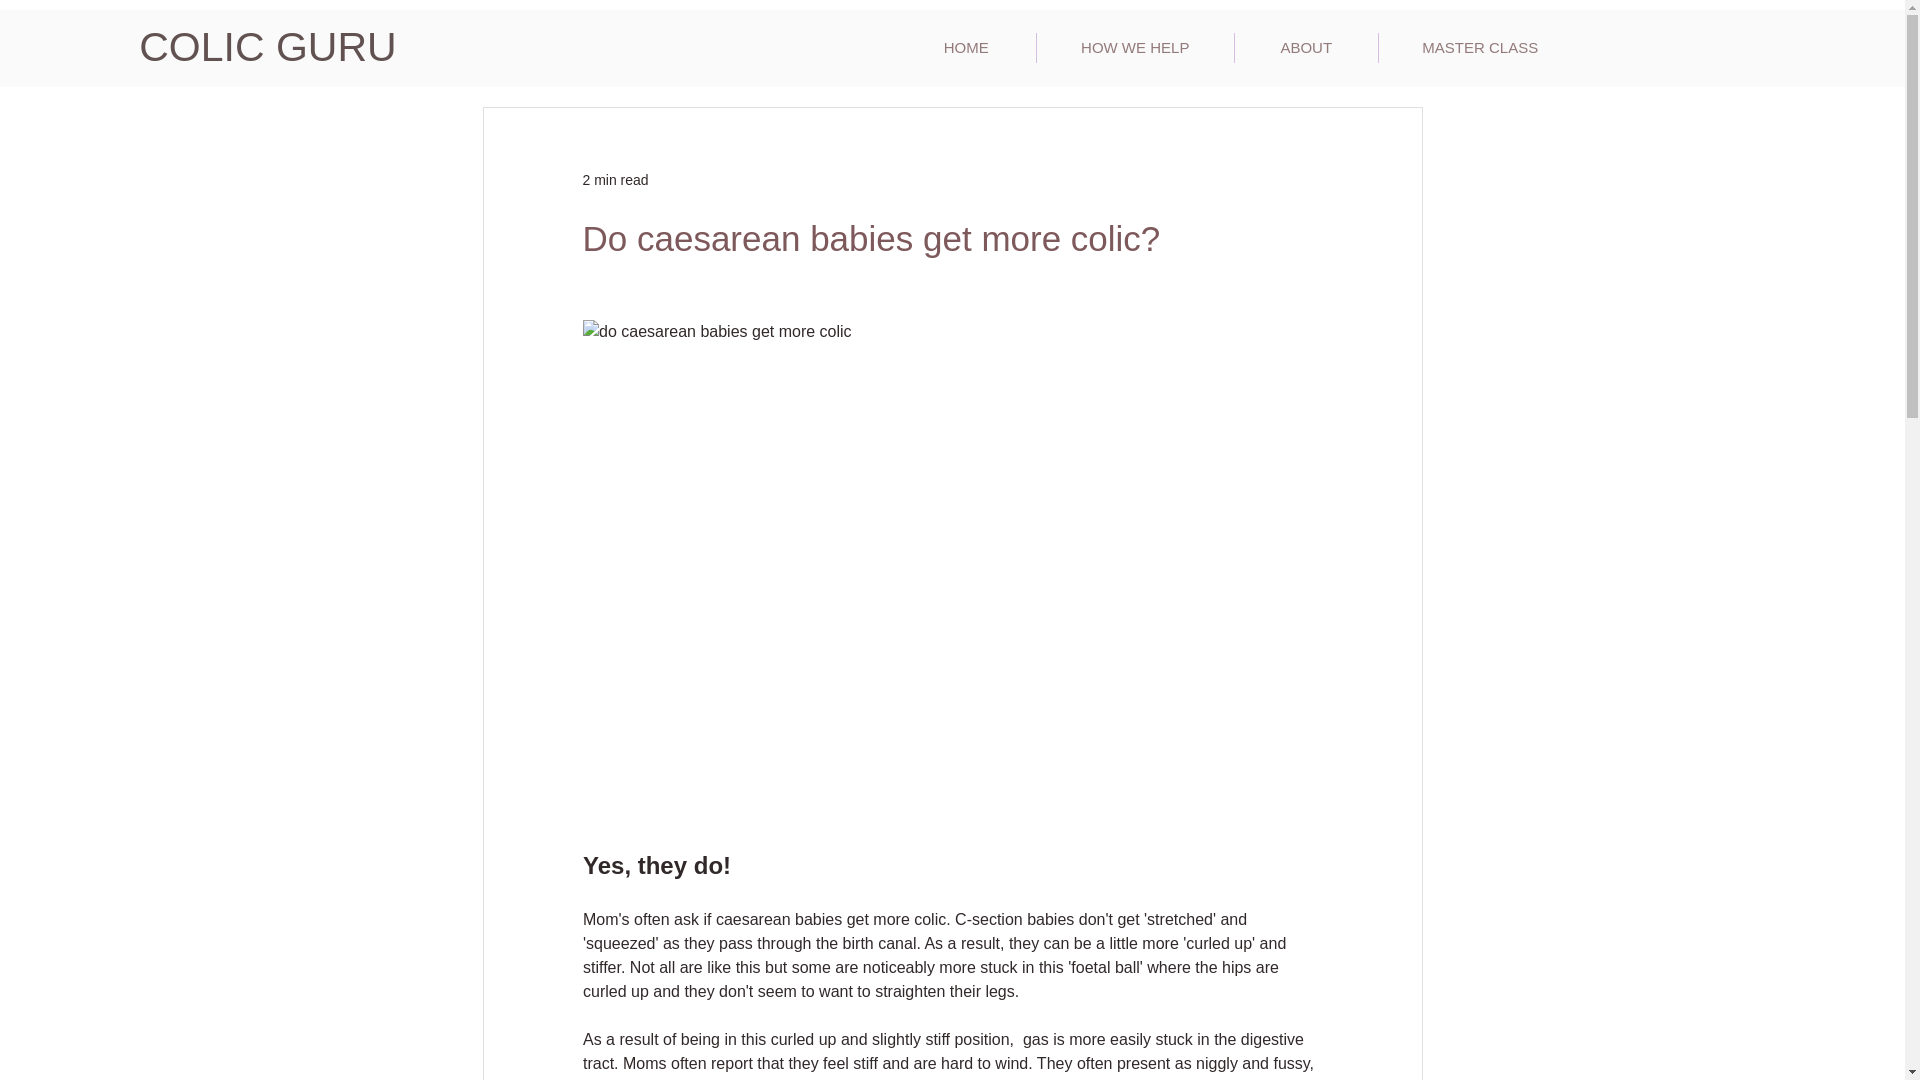 Image resolution: width=1920 pixels, height=1080 pixels. I want to click on HOME, so click(966, 48).